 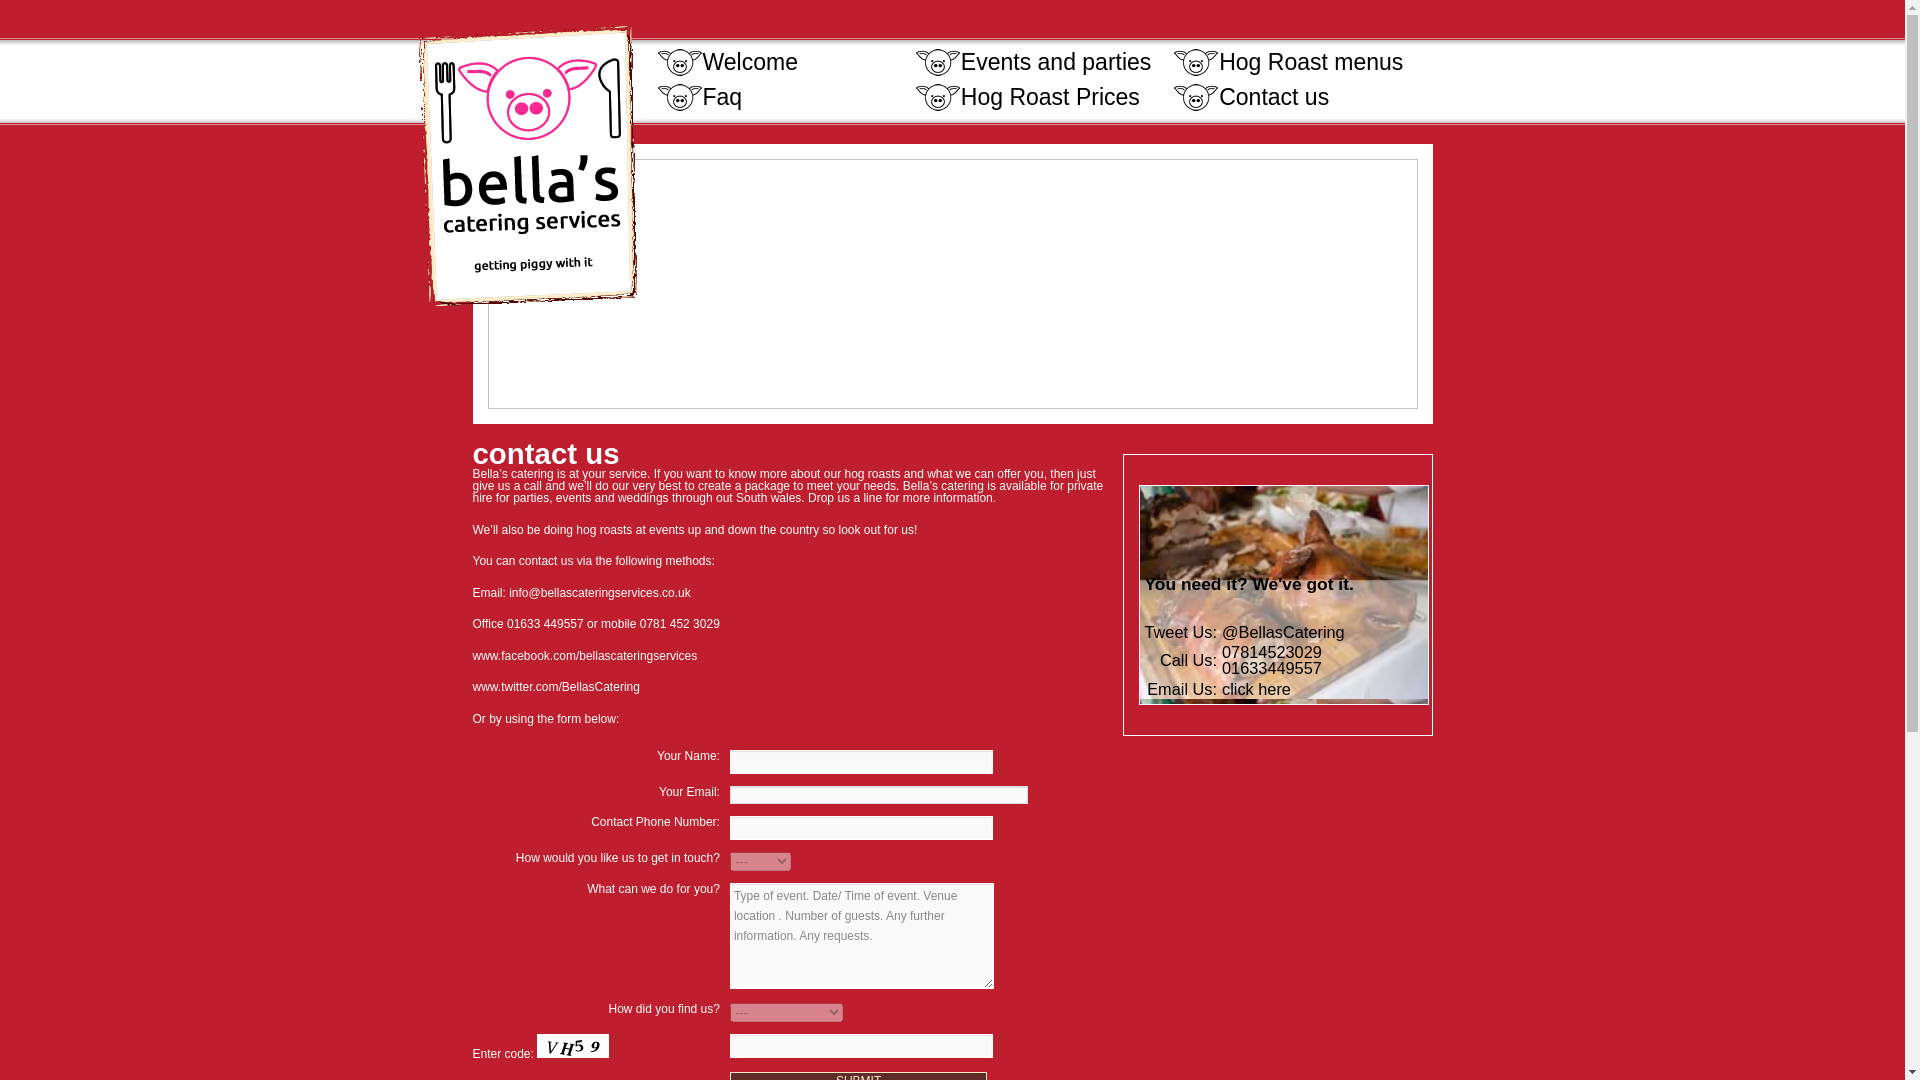 I want to click on Welcome, so click(x=786, y=62).